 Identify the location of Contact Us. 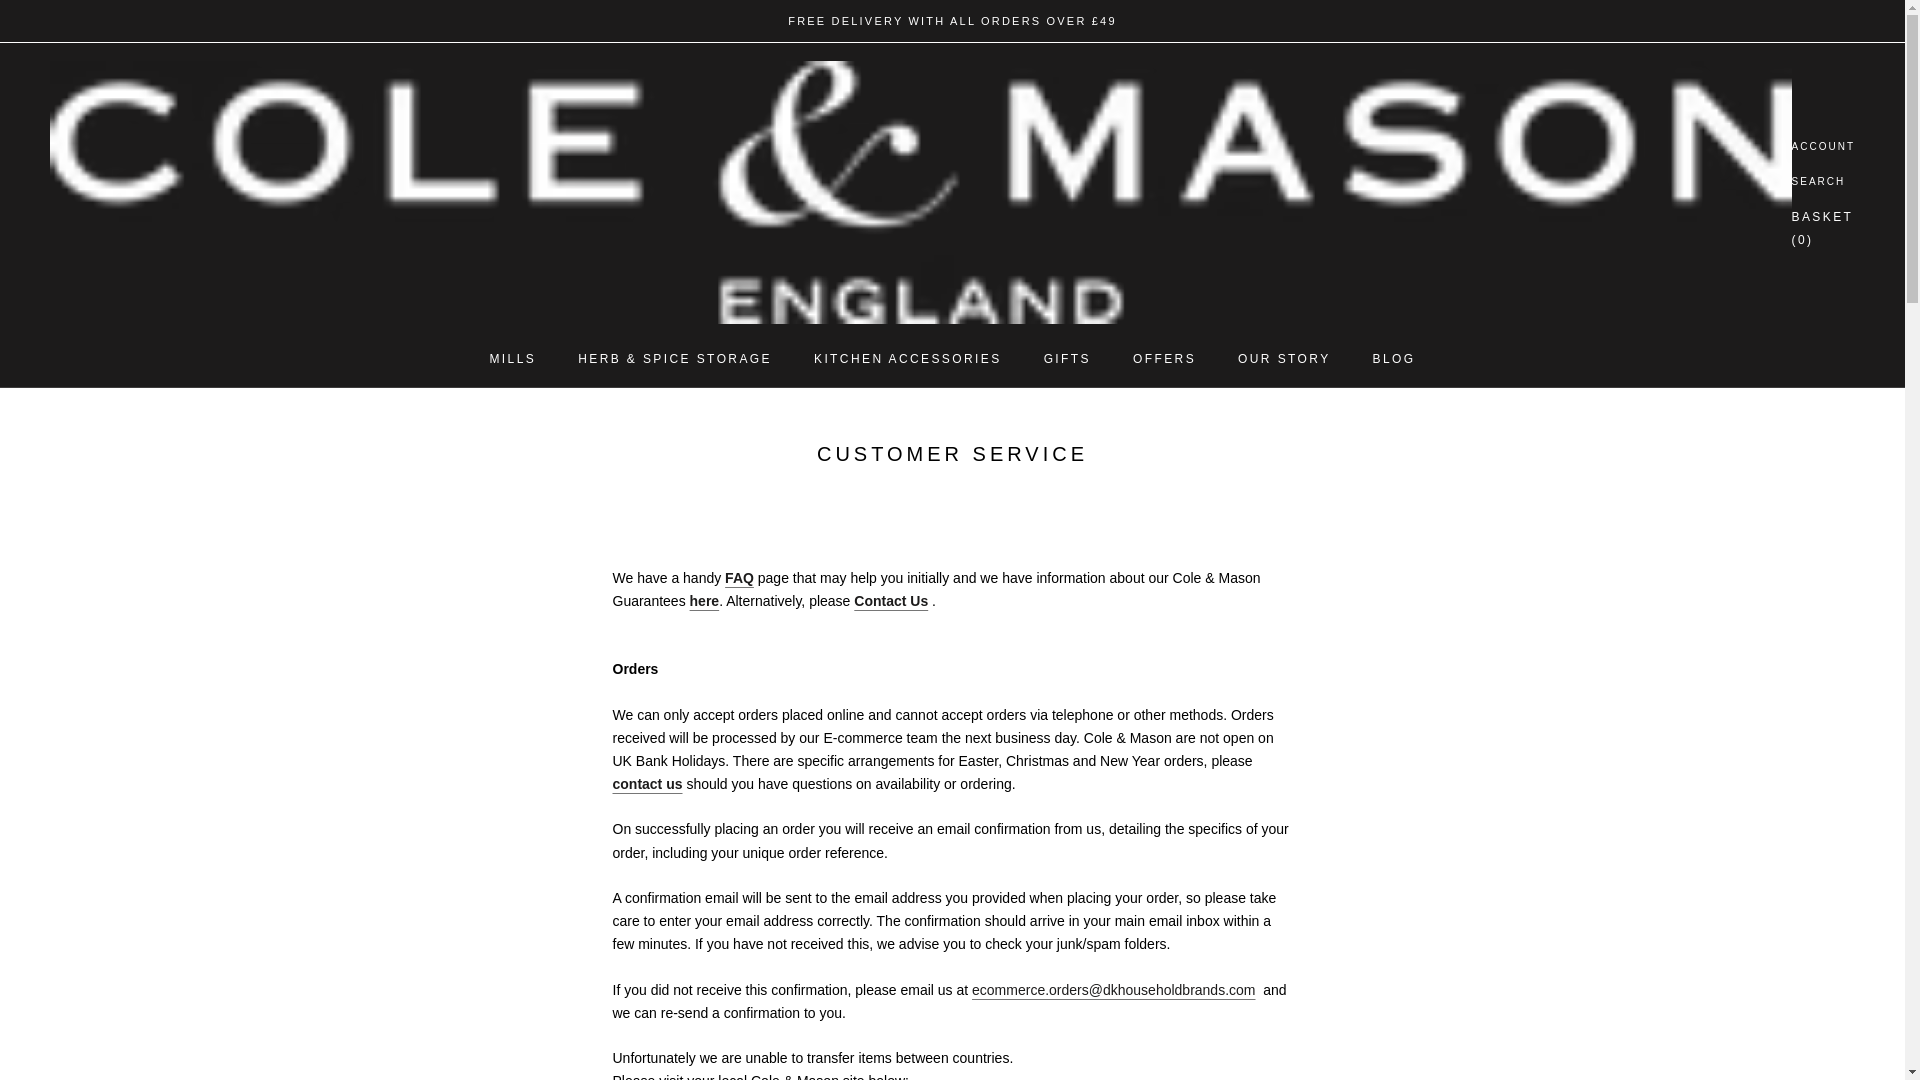
(890, 600).